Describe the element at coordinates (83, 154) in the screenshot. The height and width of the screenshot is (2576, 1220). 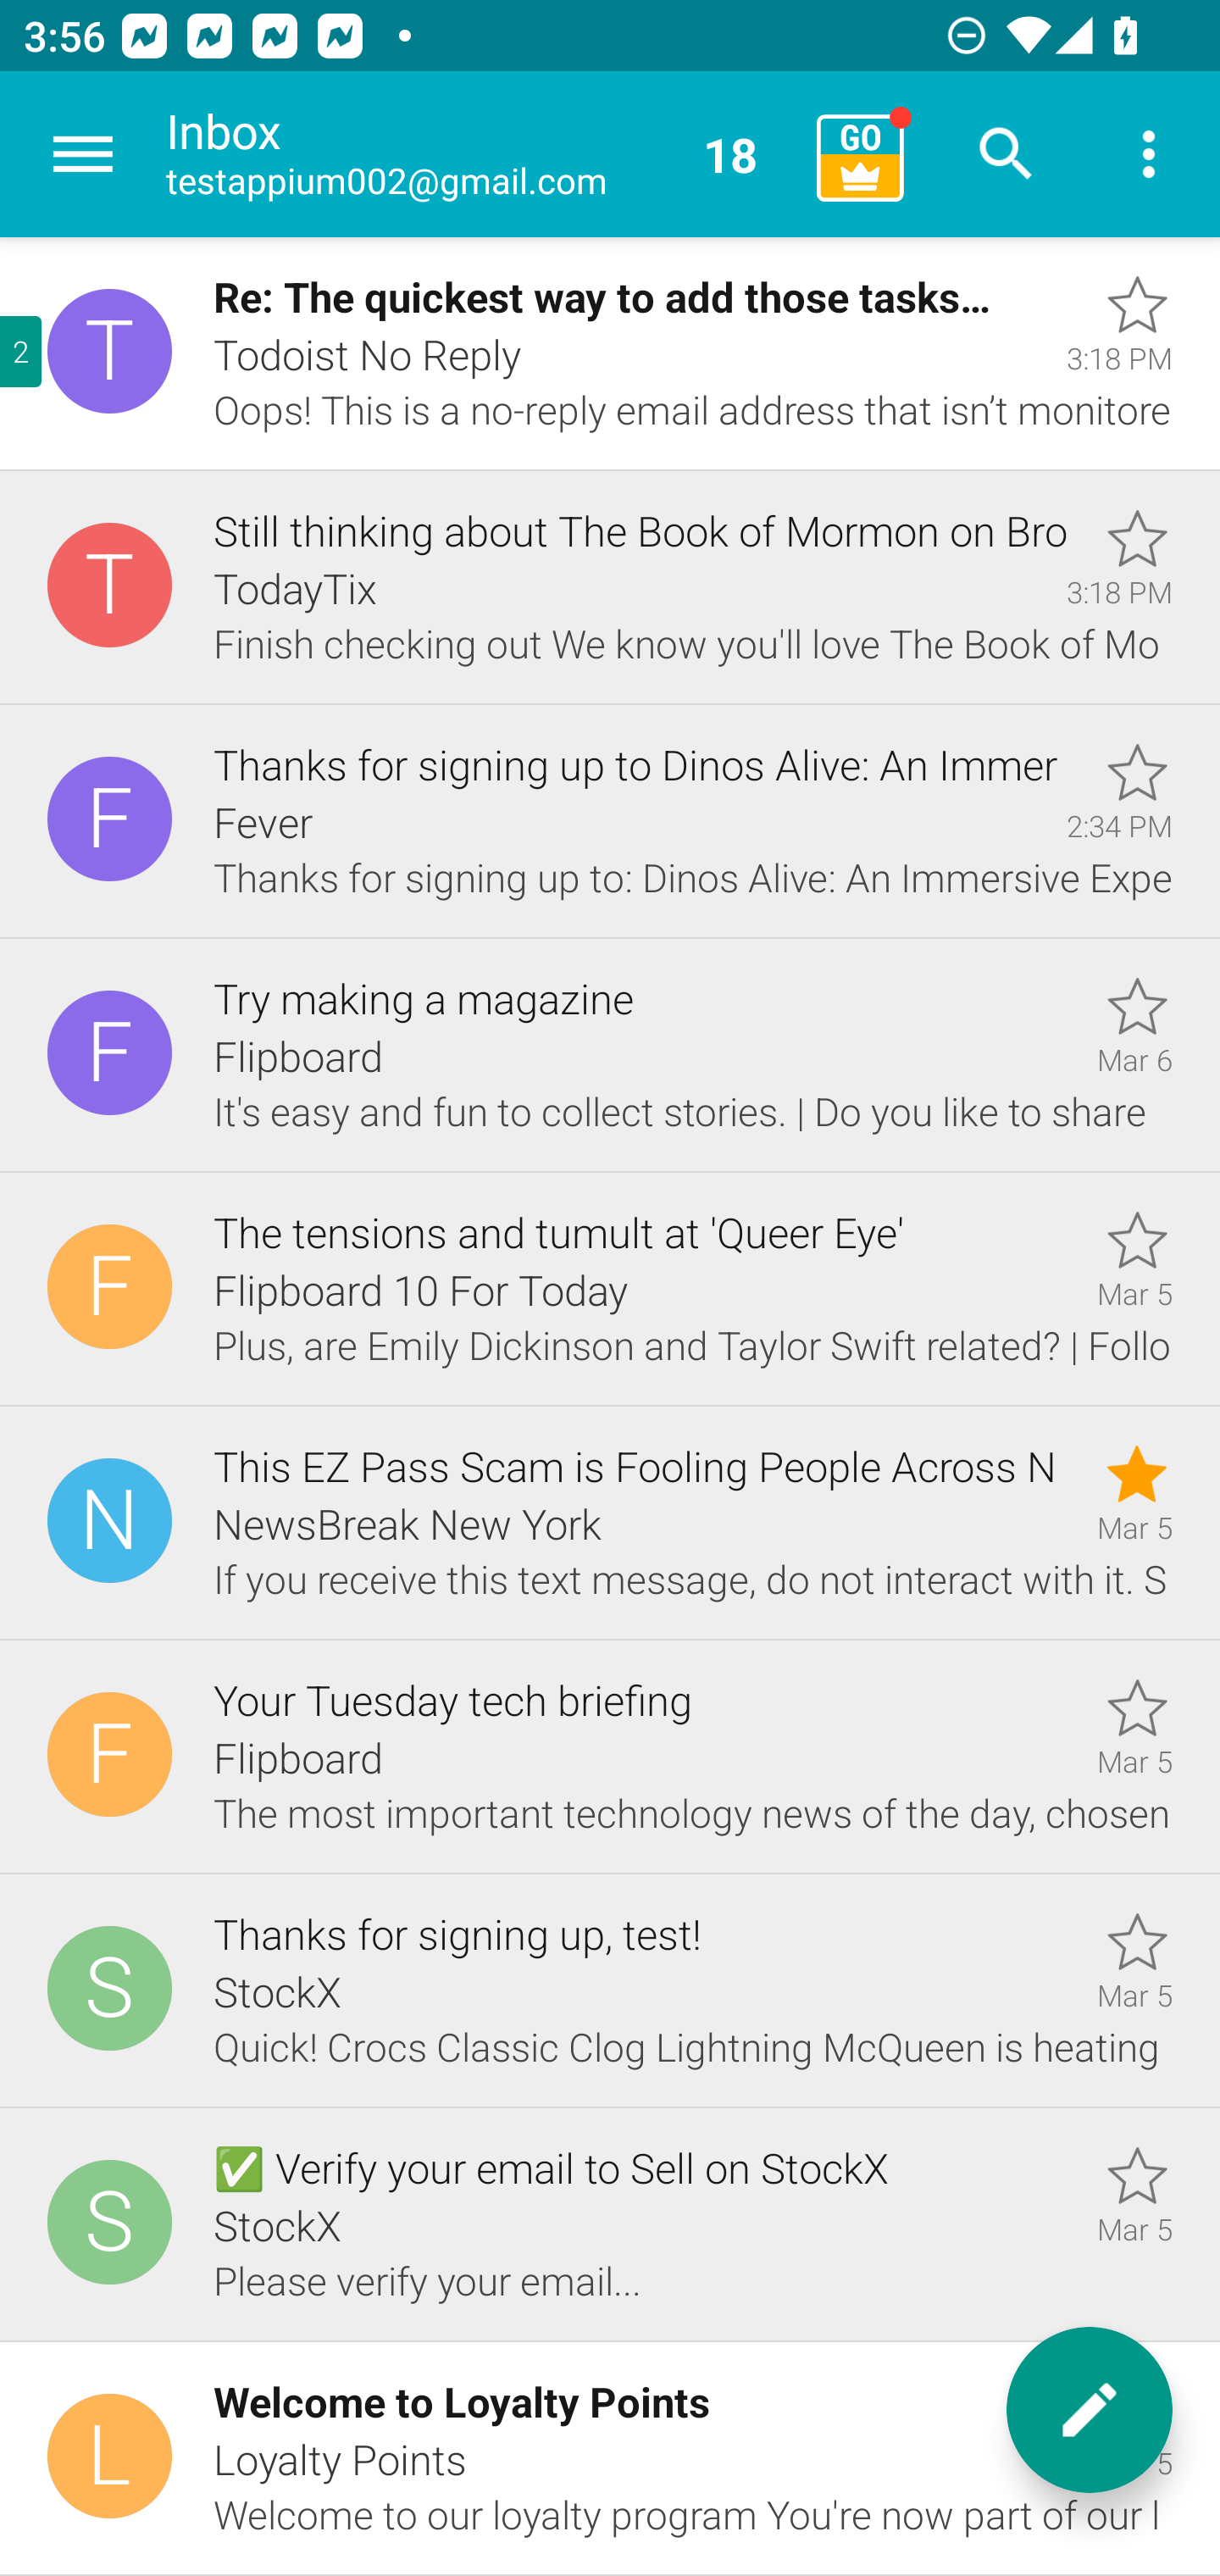
I see `Navigate up` at that location.